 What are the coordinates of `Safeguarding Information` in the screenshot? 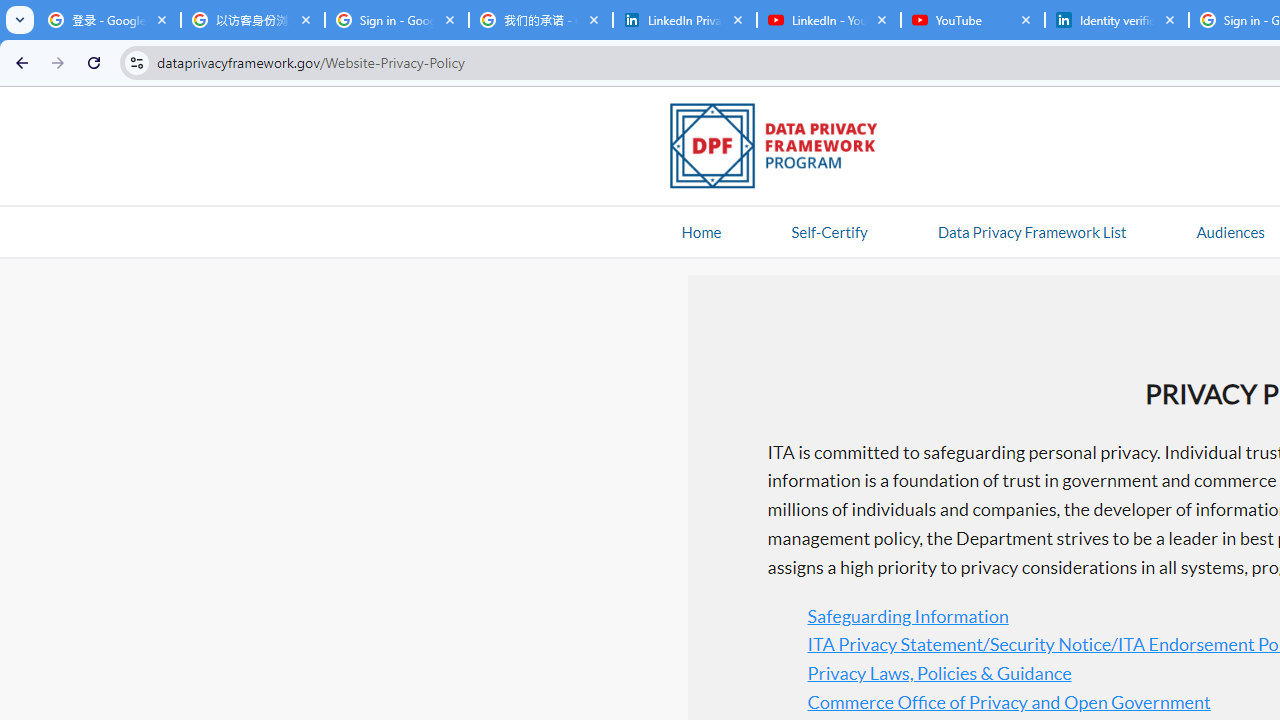 It's located at (907, 616).